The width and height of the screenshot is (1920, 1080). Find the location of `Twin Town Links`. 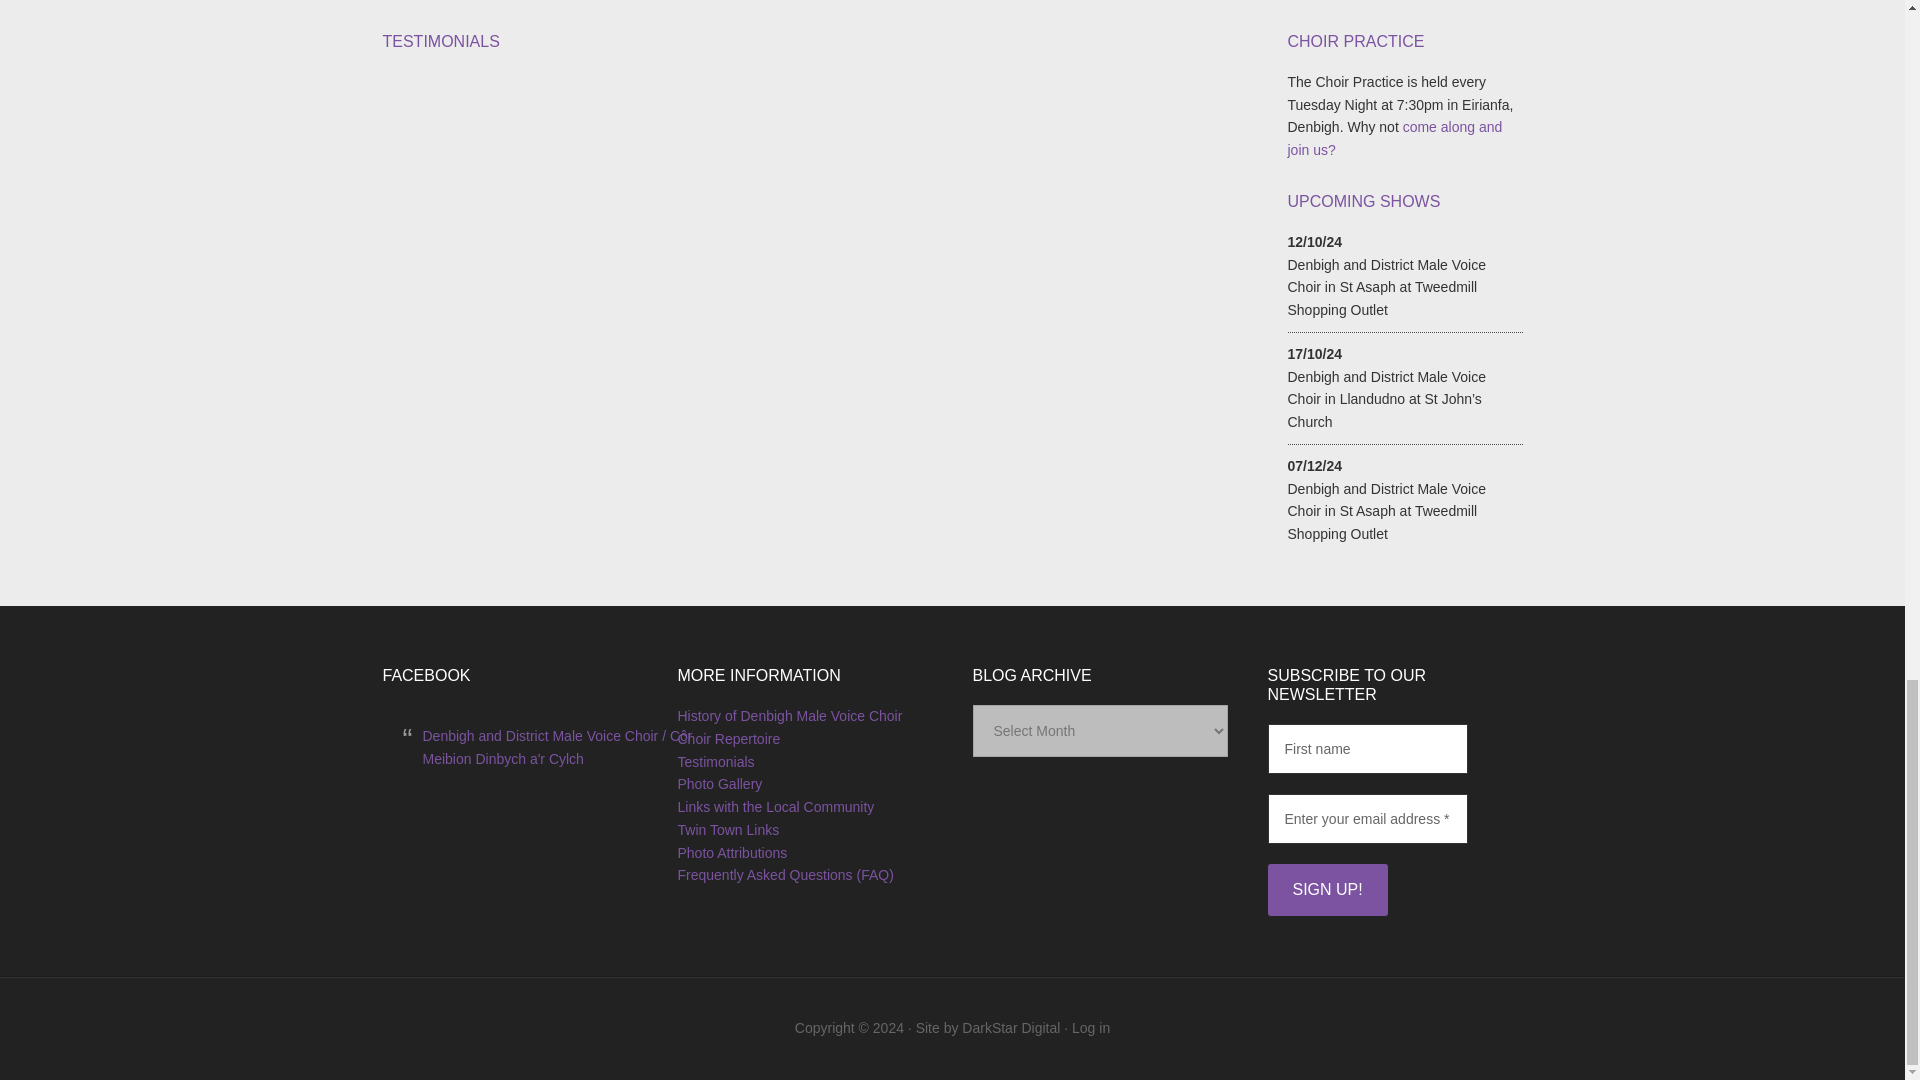

Twin Town Links is located at coordinates (728, 830).